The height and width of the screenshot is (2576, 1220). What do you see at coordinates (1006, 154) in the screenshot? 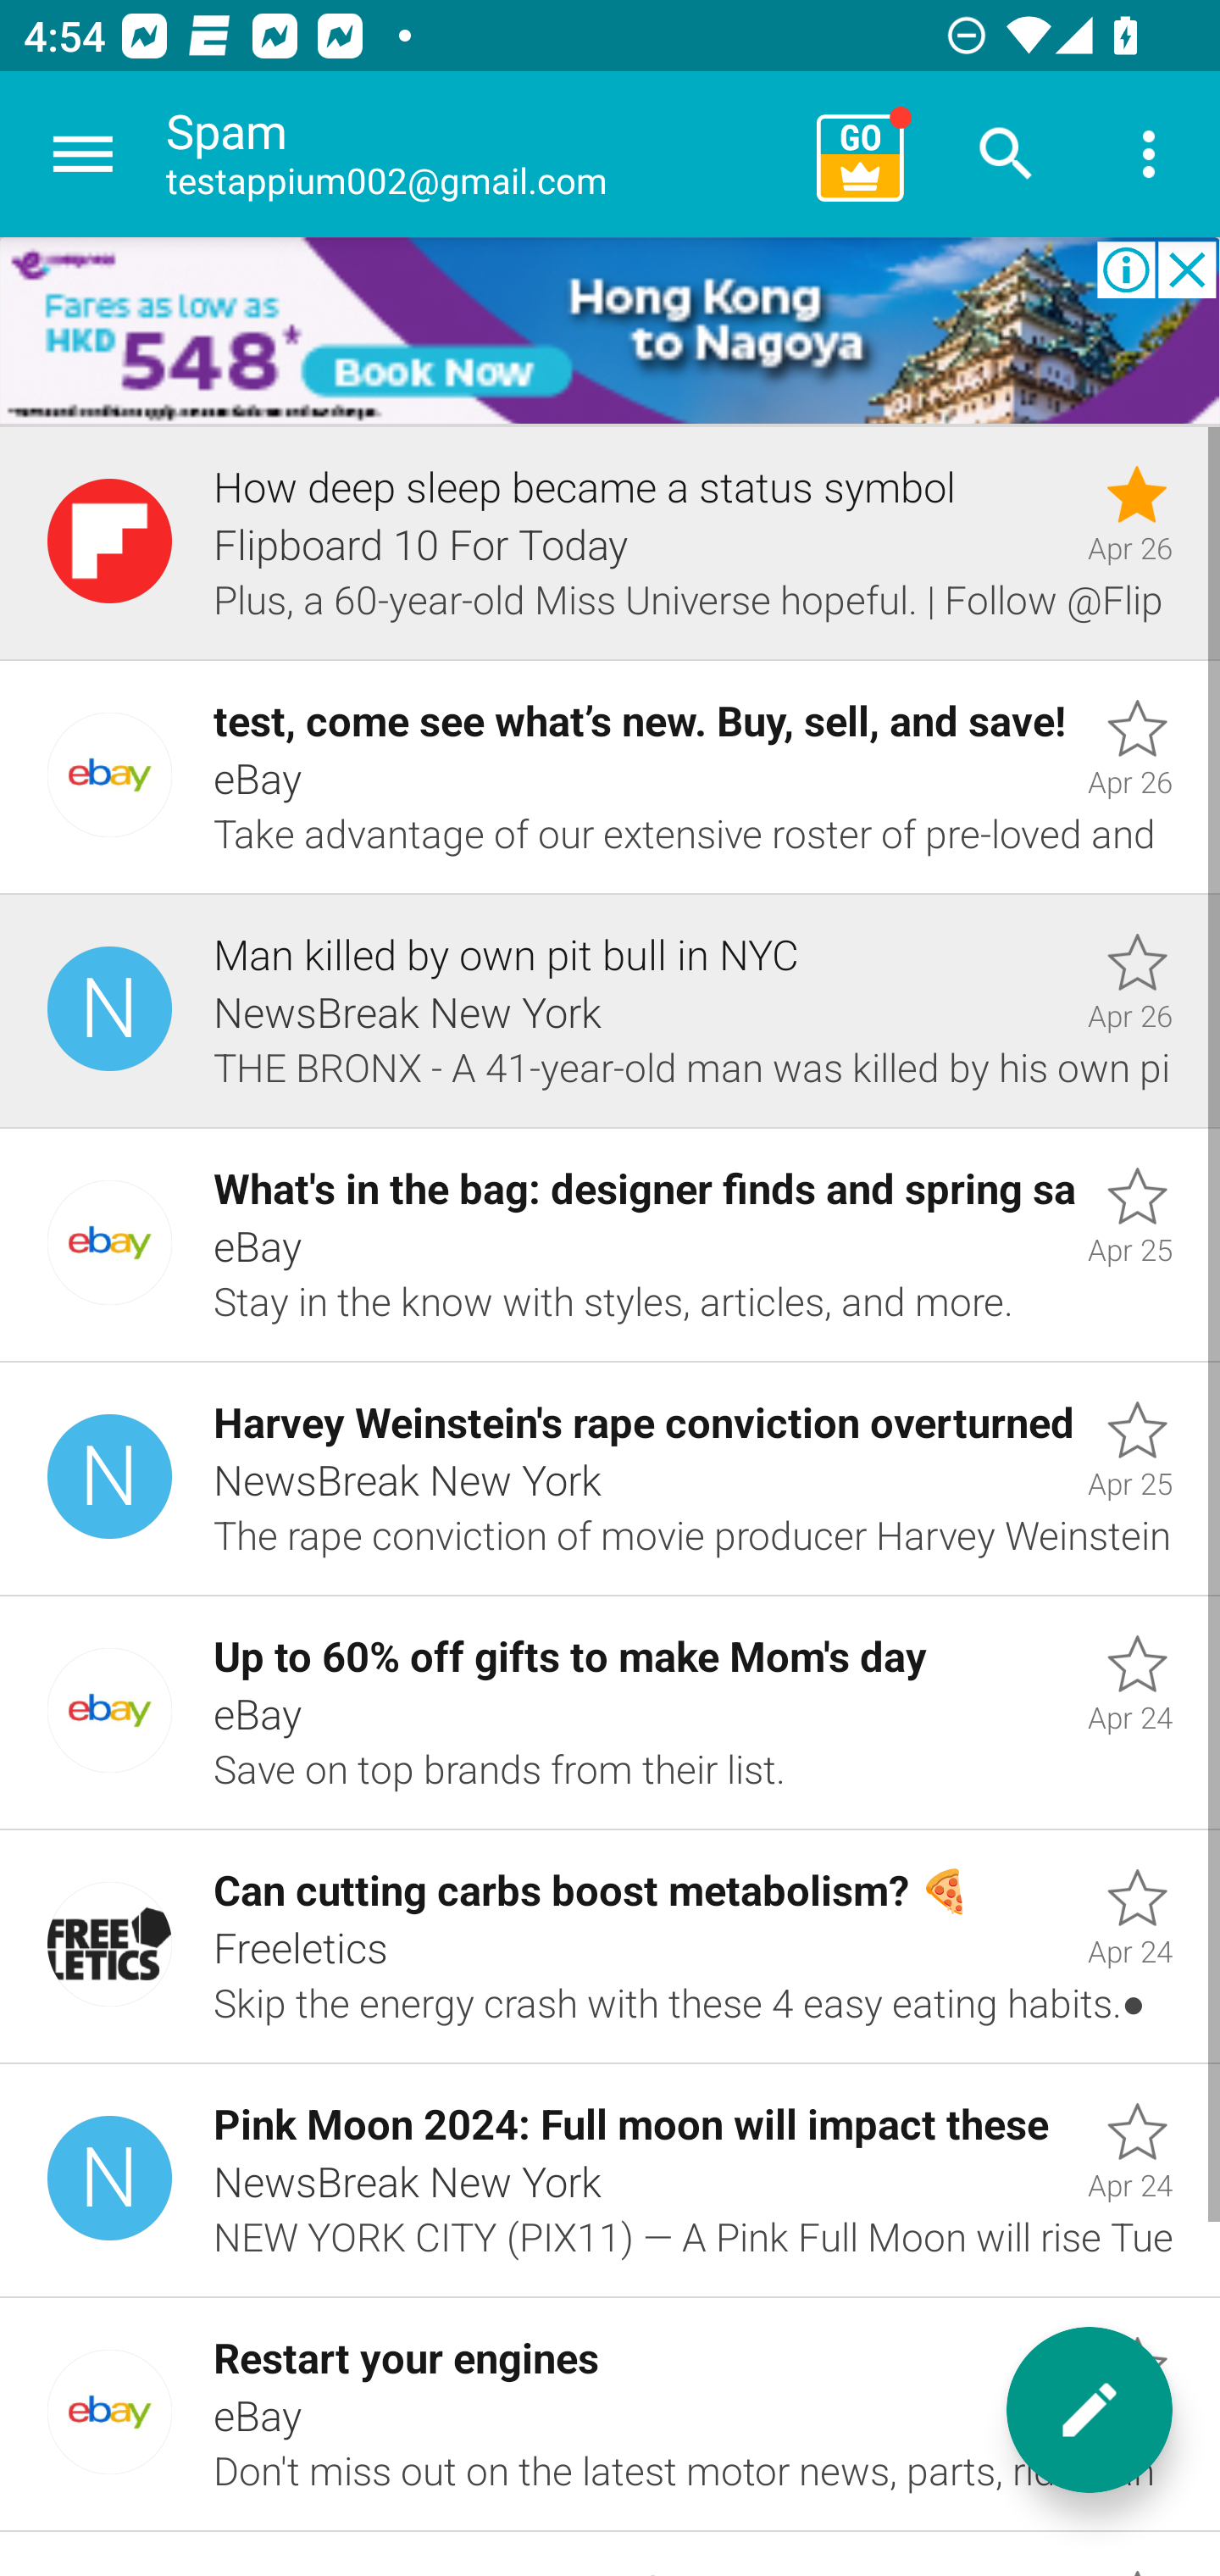
I see `Search` at bounding box center [1006, 154].